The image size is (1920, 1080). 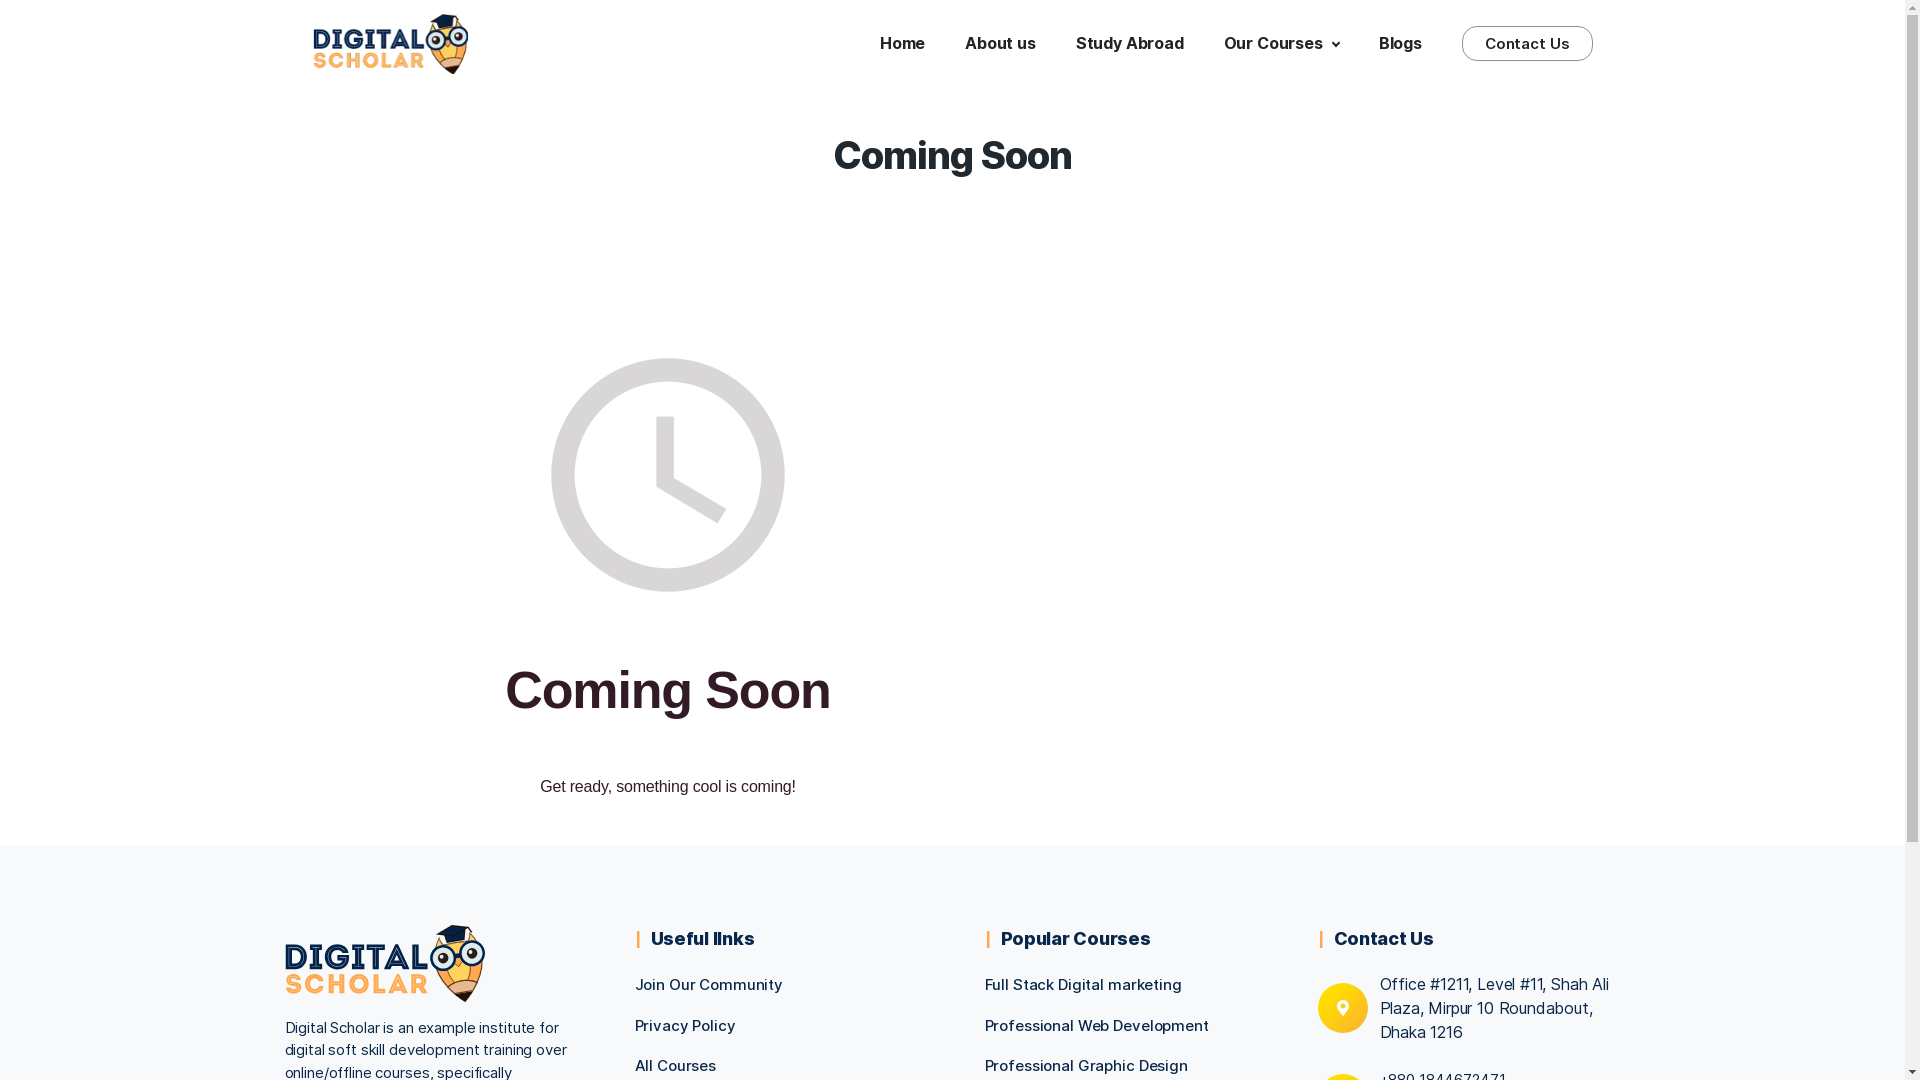 What do you see at coordinates (1130, 44) in the screenshot?
I see `Study Abroad` at bounding box center [1130, 44].